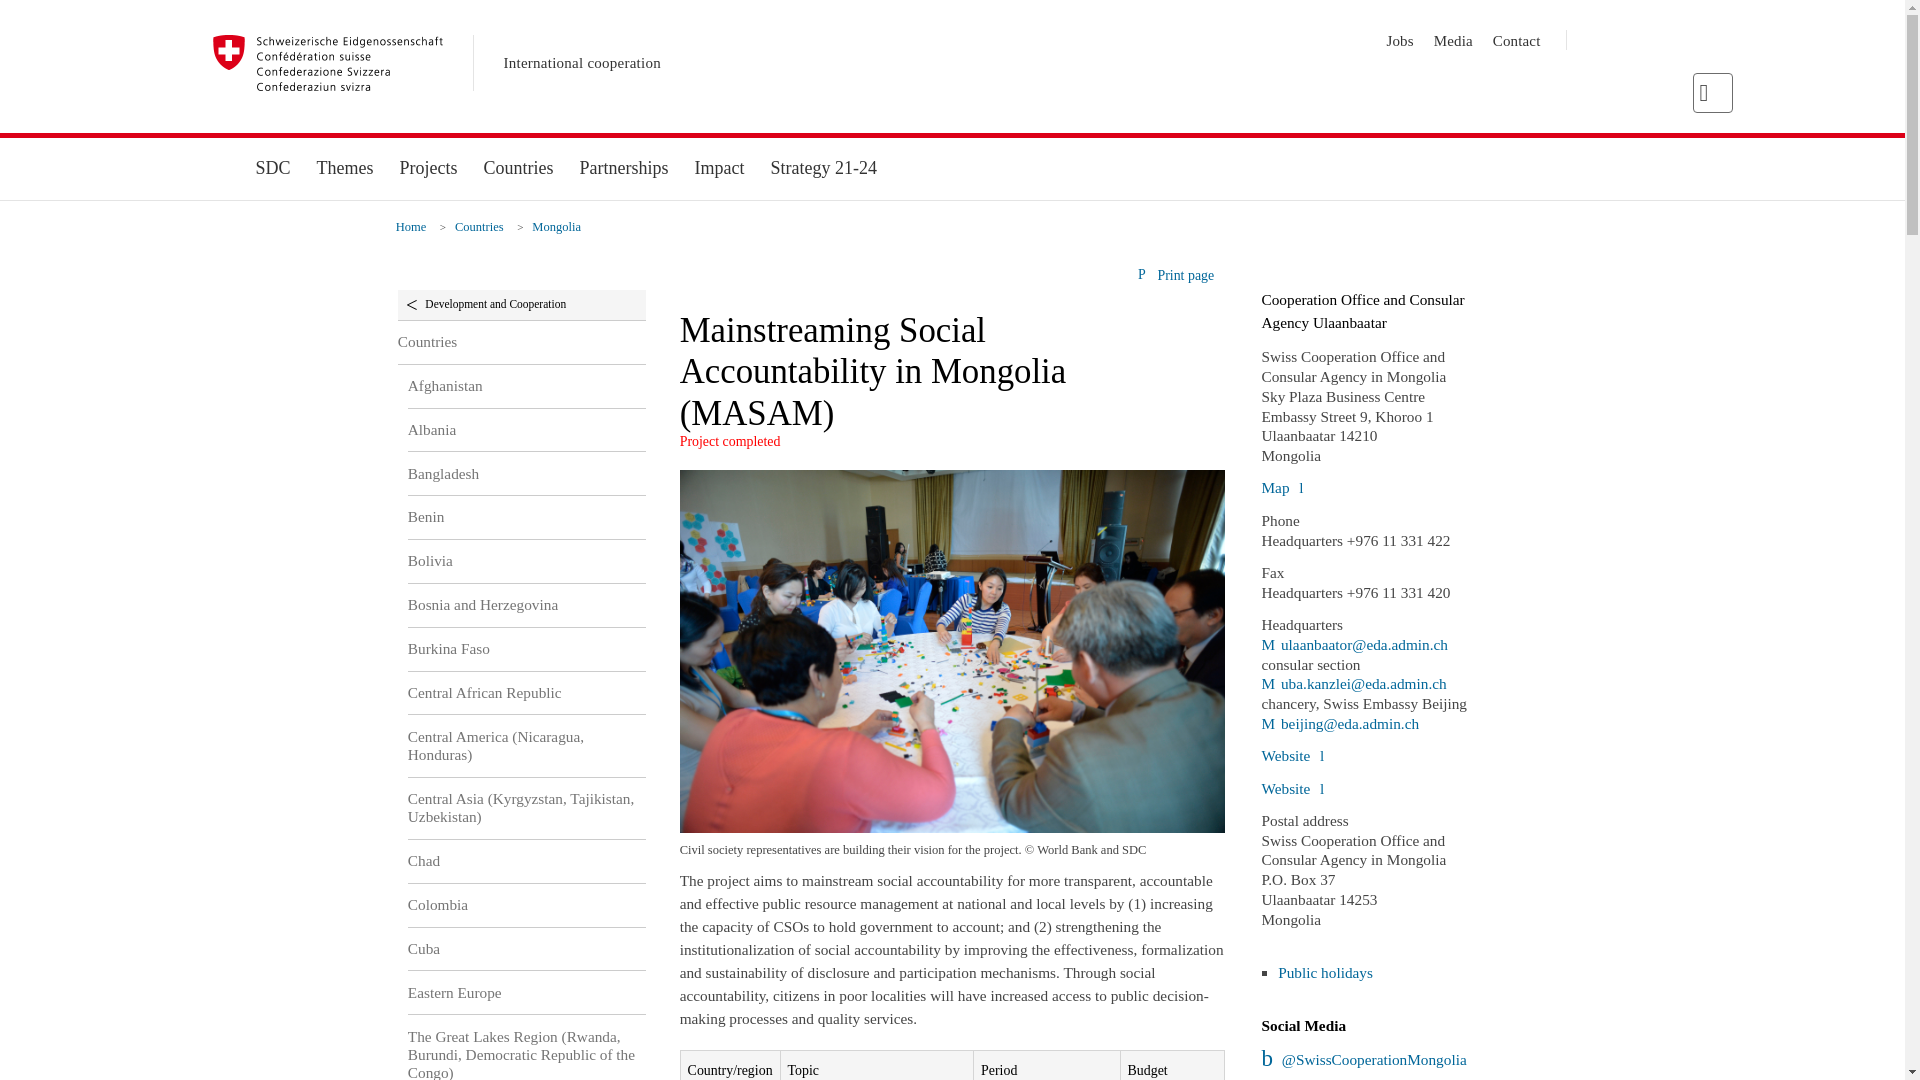  What do you see at coordinates (1354, 644) in the screenshot?
I see `External Link` at bounding box center [1354, 644].